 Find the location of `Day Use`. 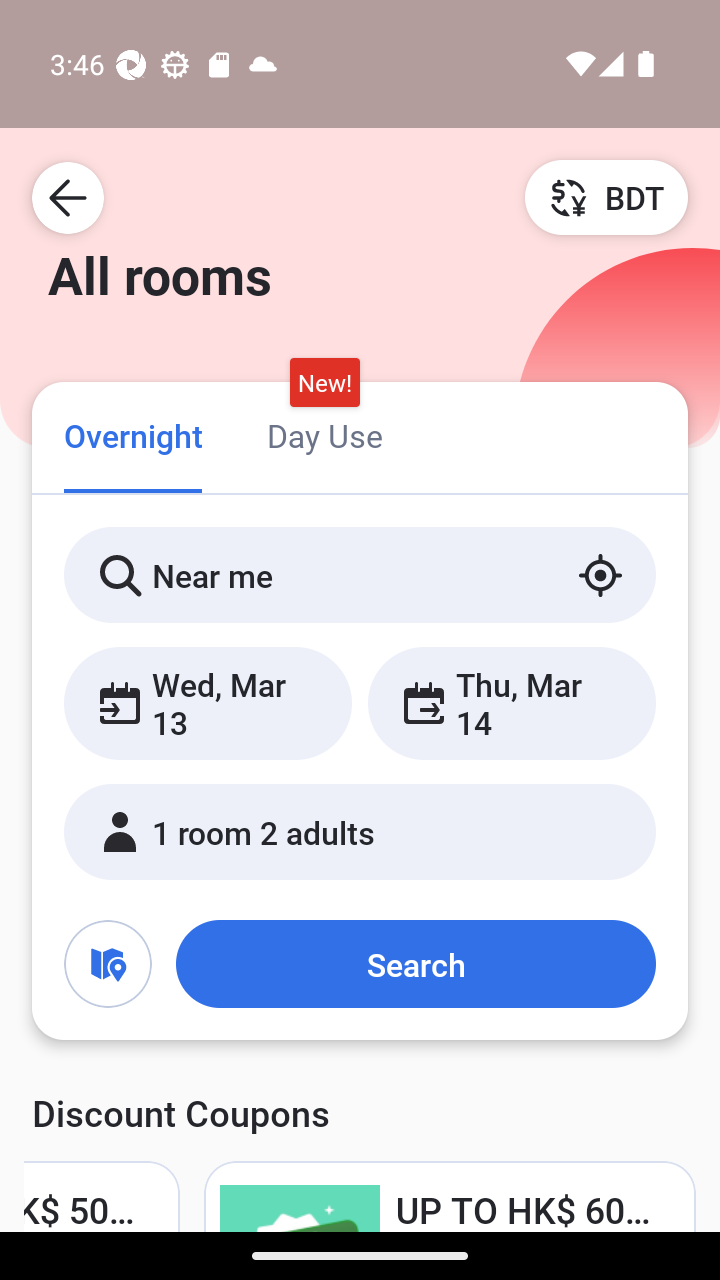

Day Use is located at coordinates (324, 434).